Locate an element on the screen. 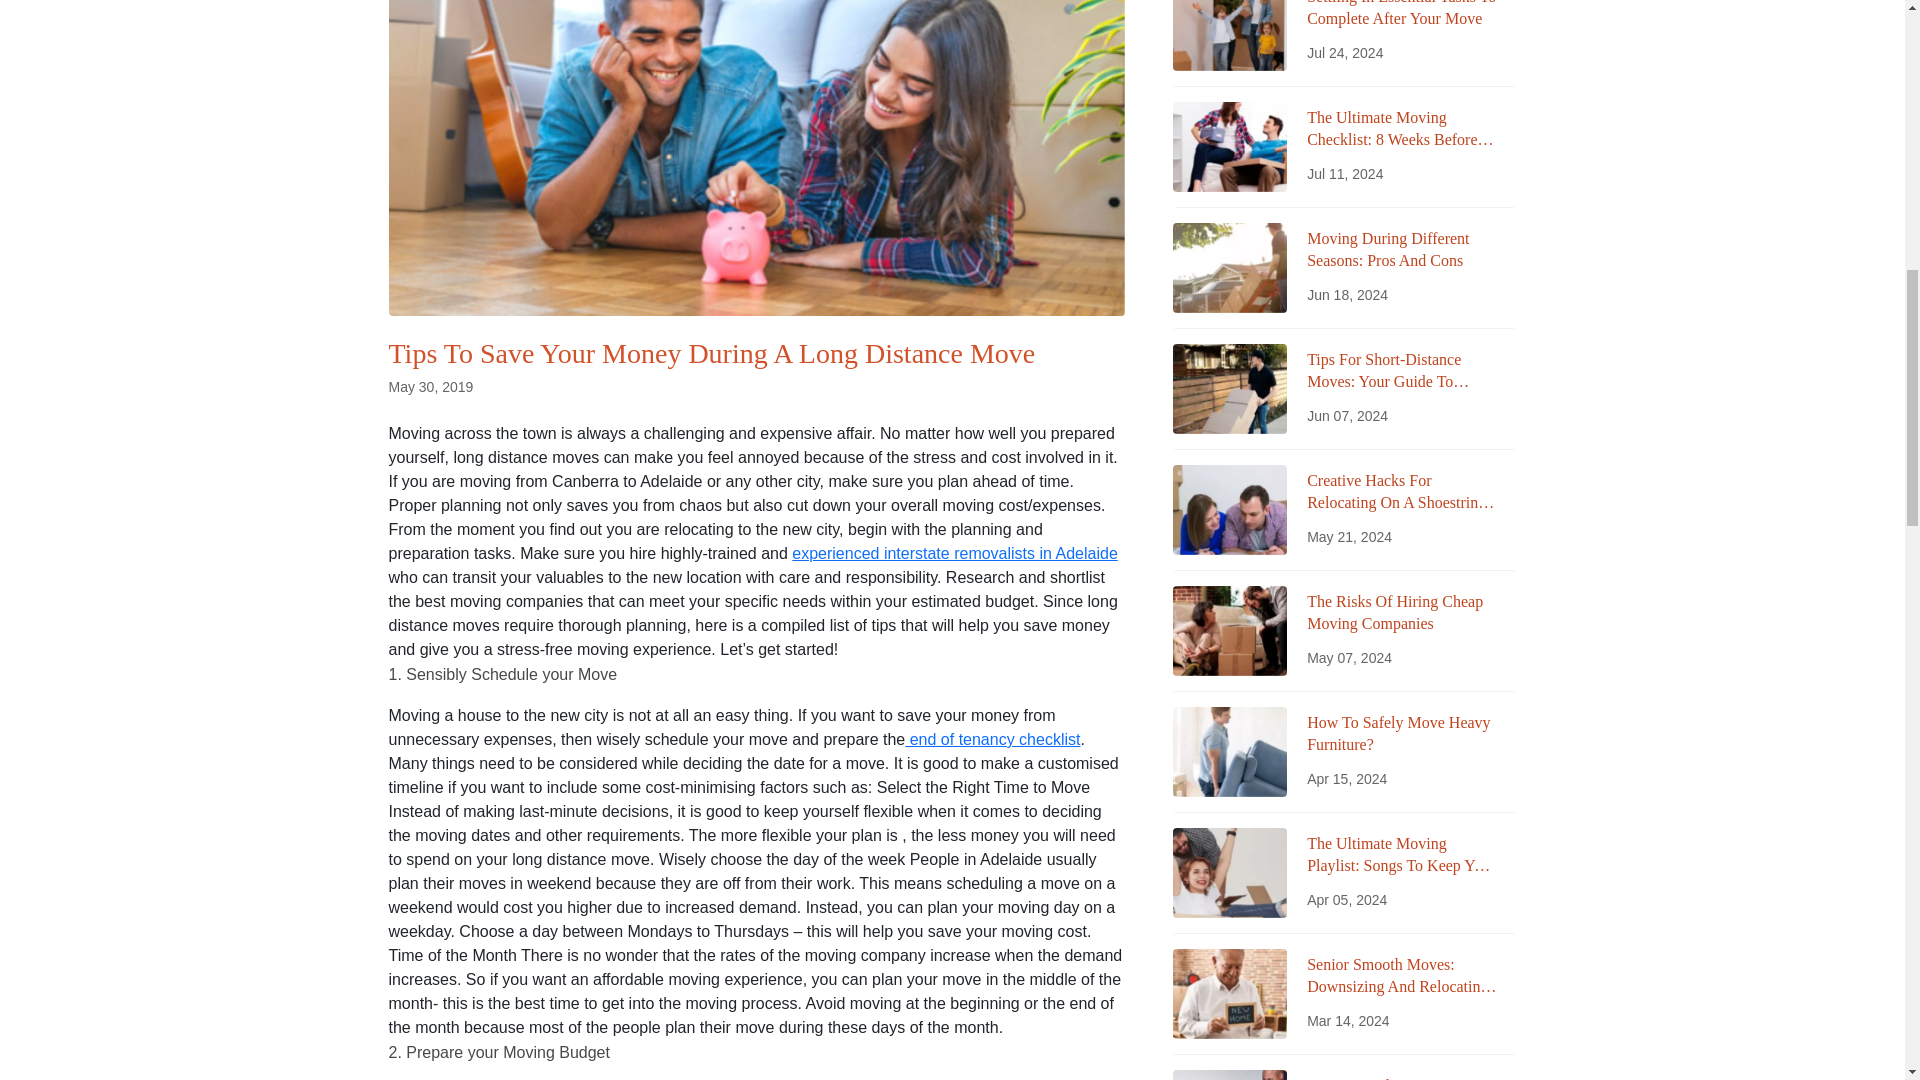 The height and width of the screenshot is (1080, 1920). Tips For Short-Distance Moves: Your Guide To Moving Locally is located at coordinates (1401, 371).